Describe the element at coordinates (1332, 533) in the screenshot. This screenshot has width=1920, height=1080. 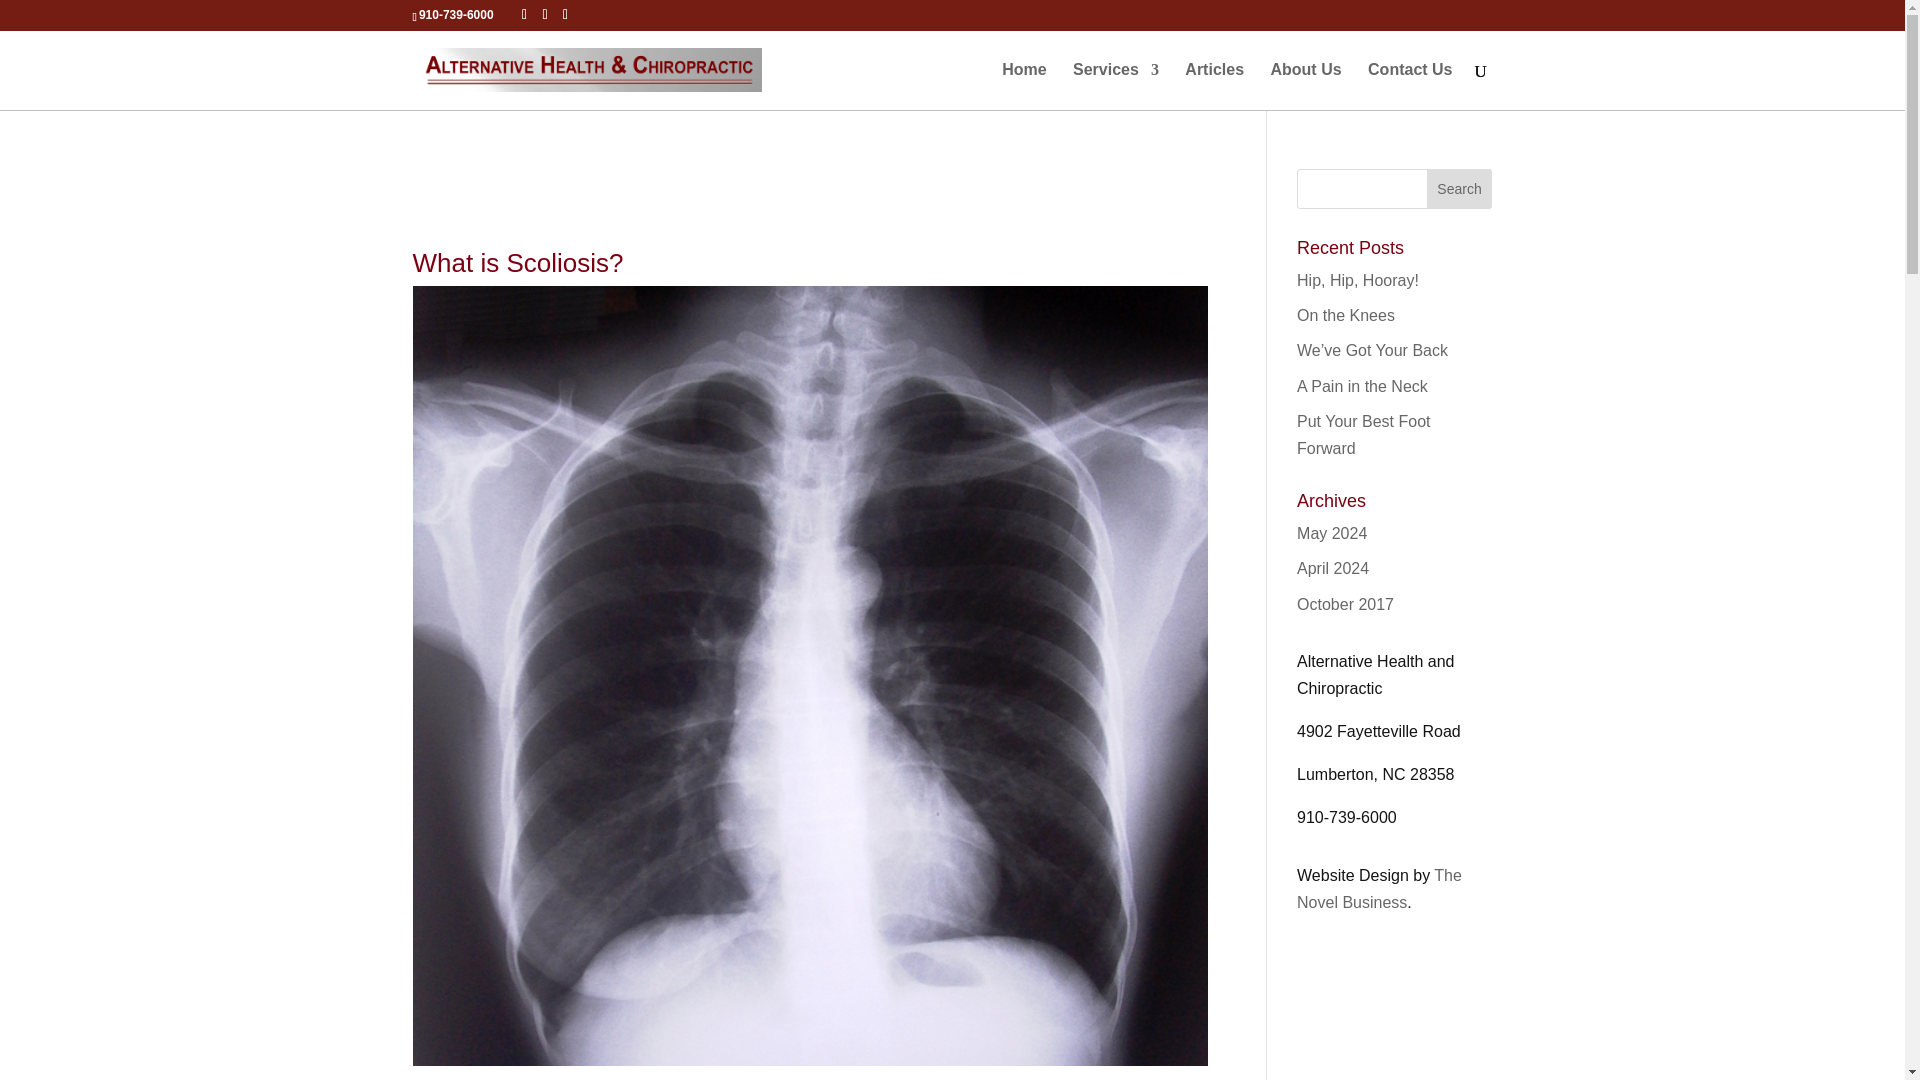
I see `May 2024` at that location.